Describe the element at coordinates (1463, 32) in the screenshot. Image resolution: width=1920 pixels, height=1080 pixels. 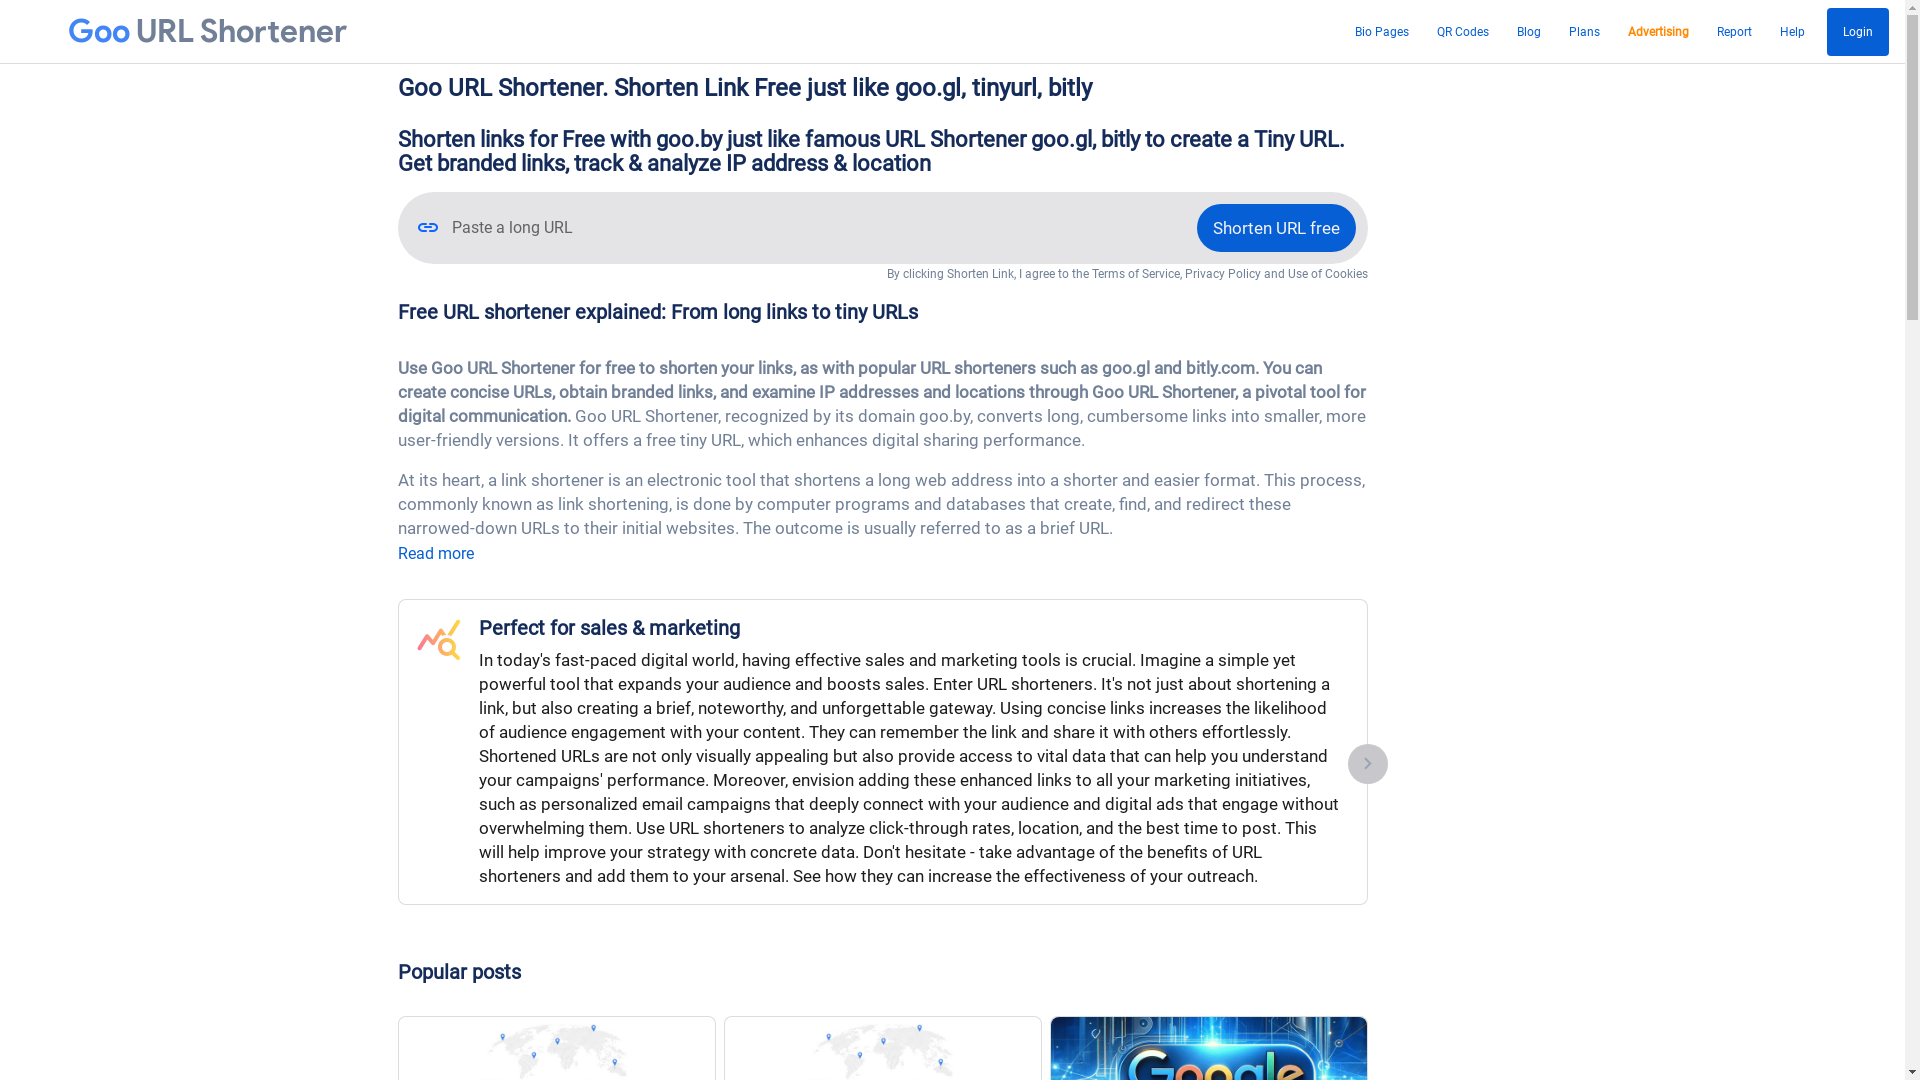
I see `QR Codes` at that location.